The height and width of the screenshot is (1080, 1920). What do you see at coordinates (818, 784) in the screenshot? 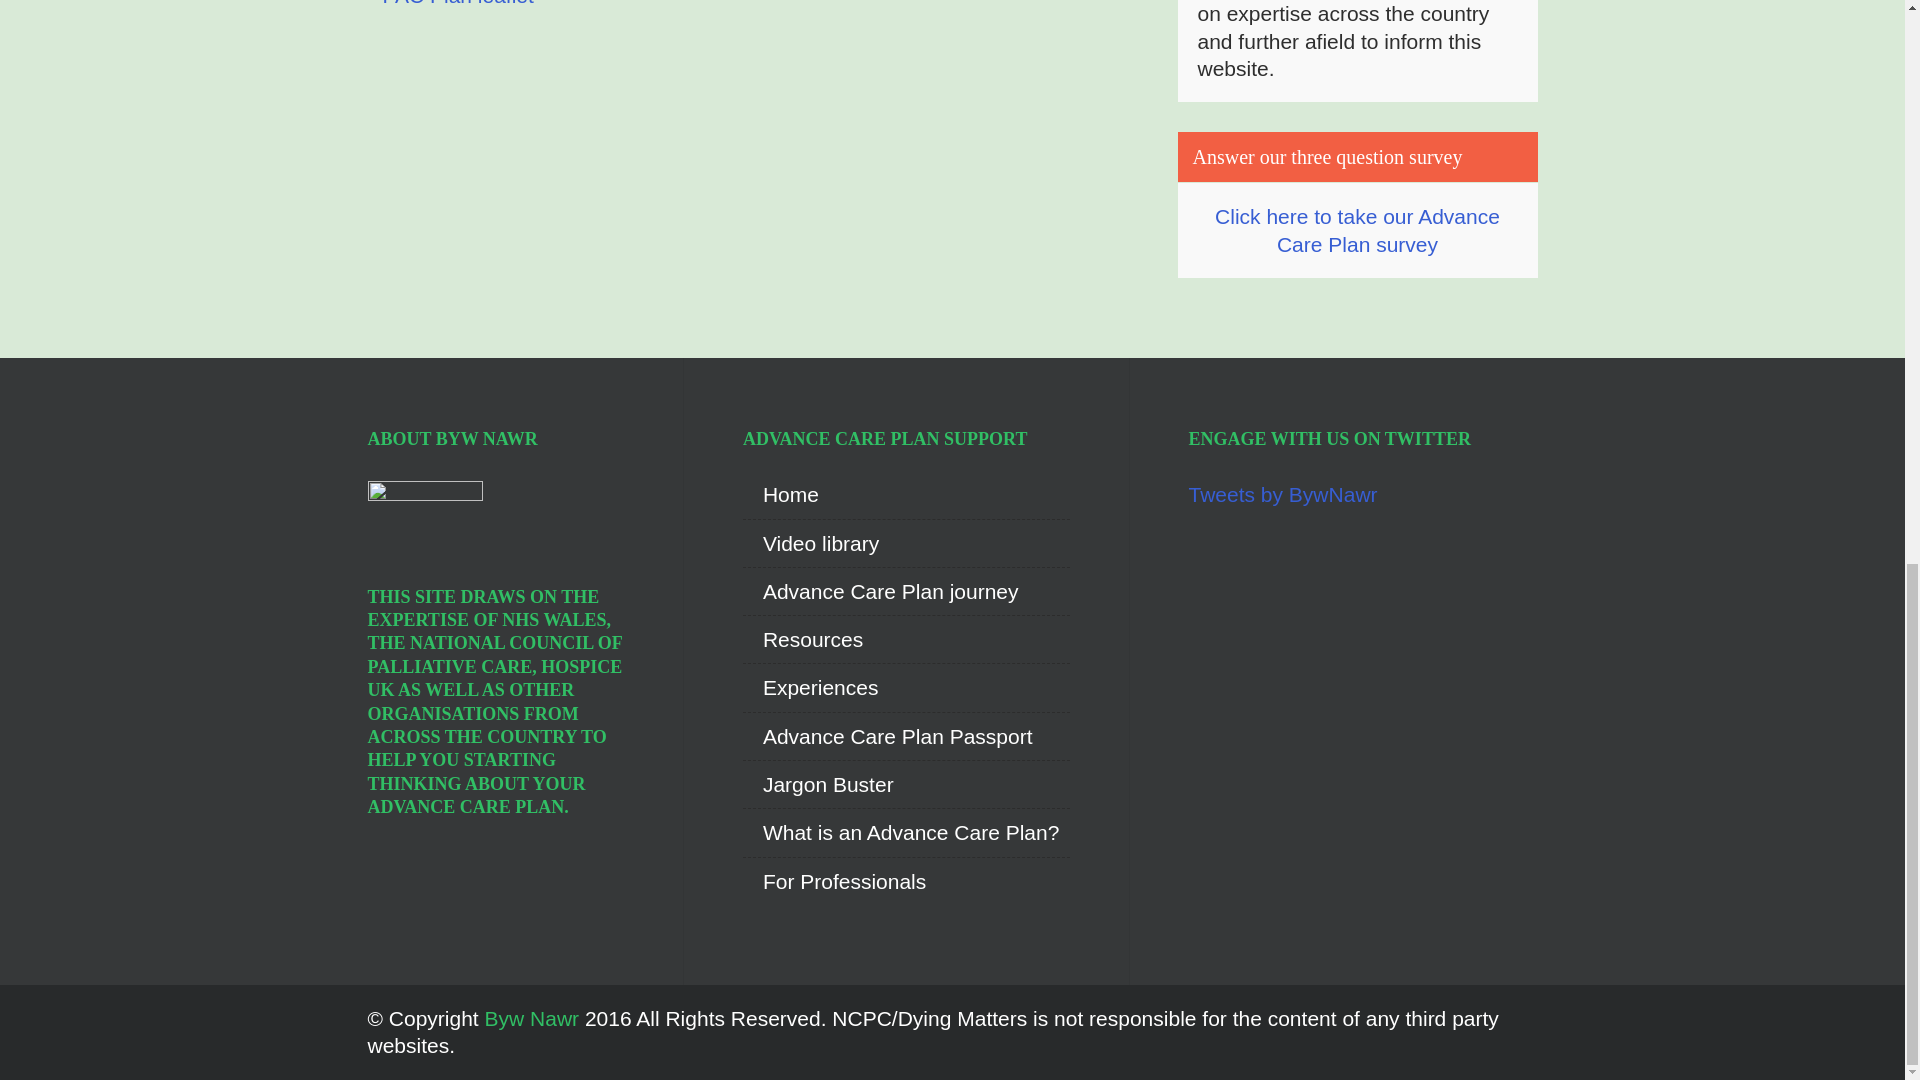
I see `Jargon Buster` at bounding box center [818, 784].